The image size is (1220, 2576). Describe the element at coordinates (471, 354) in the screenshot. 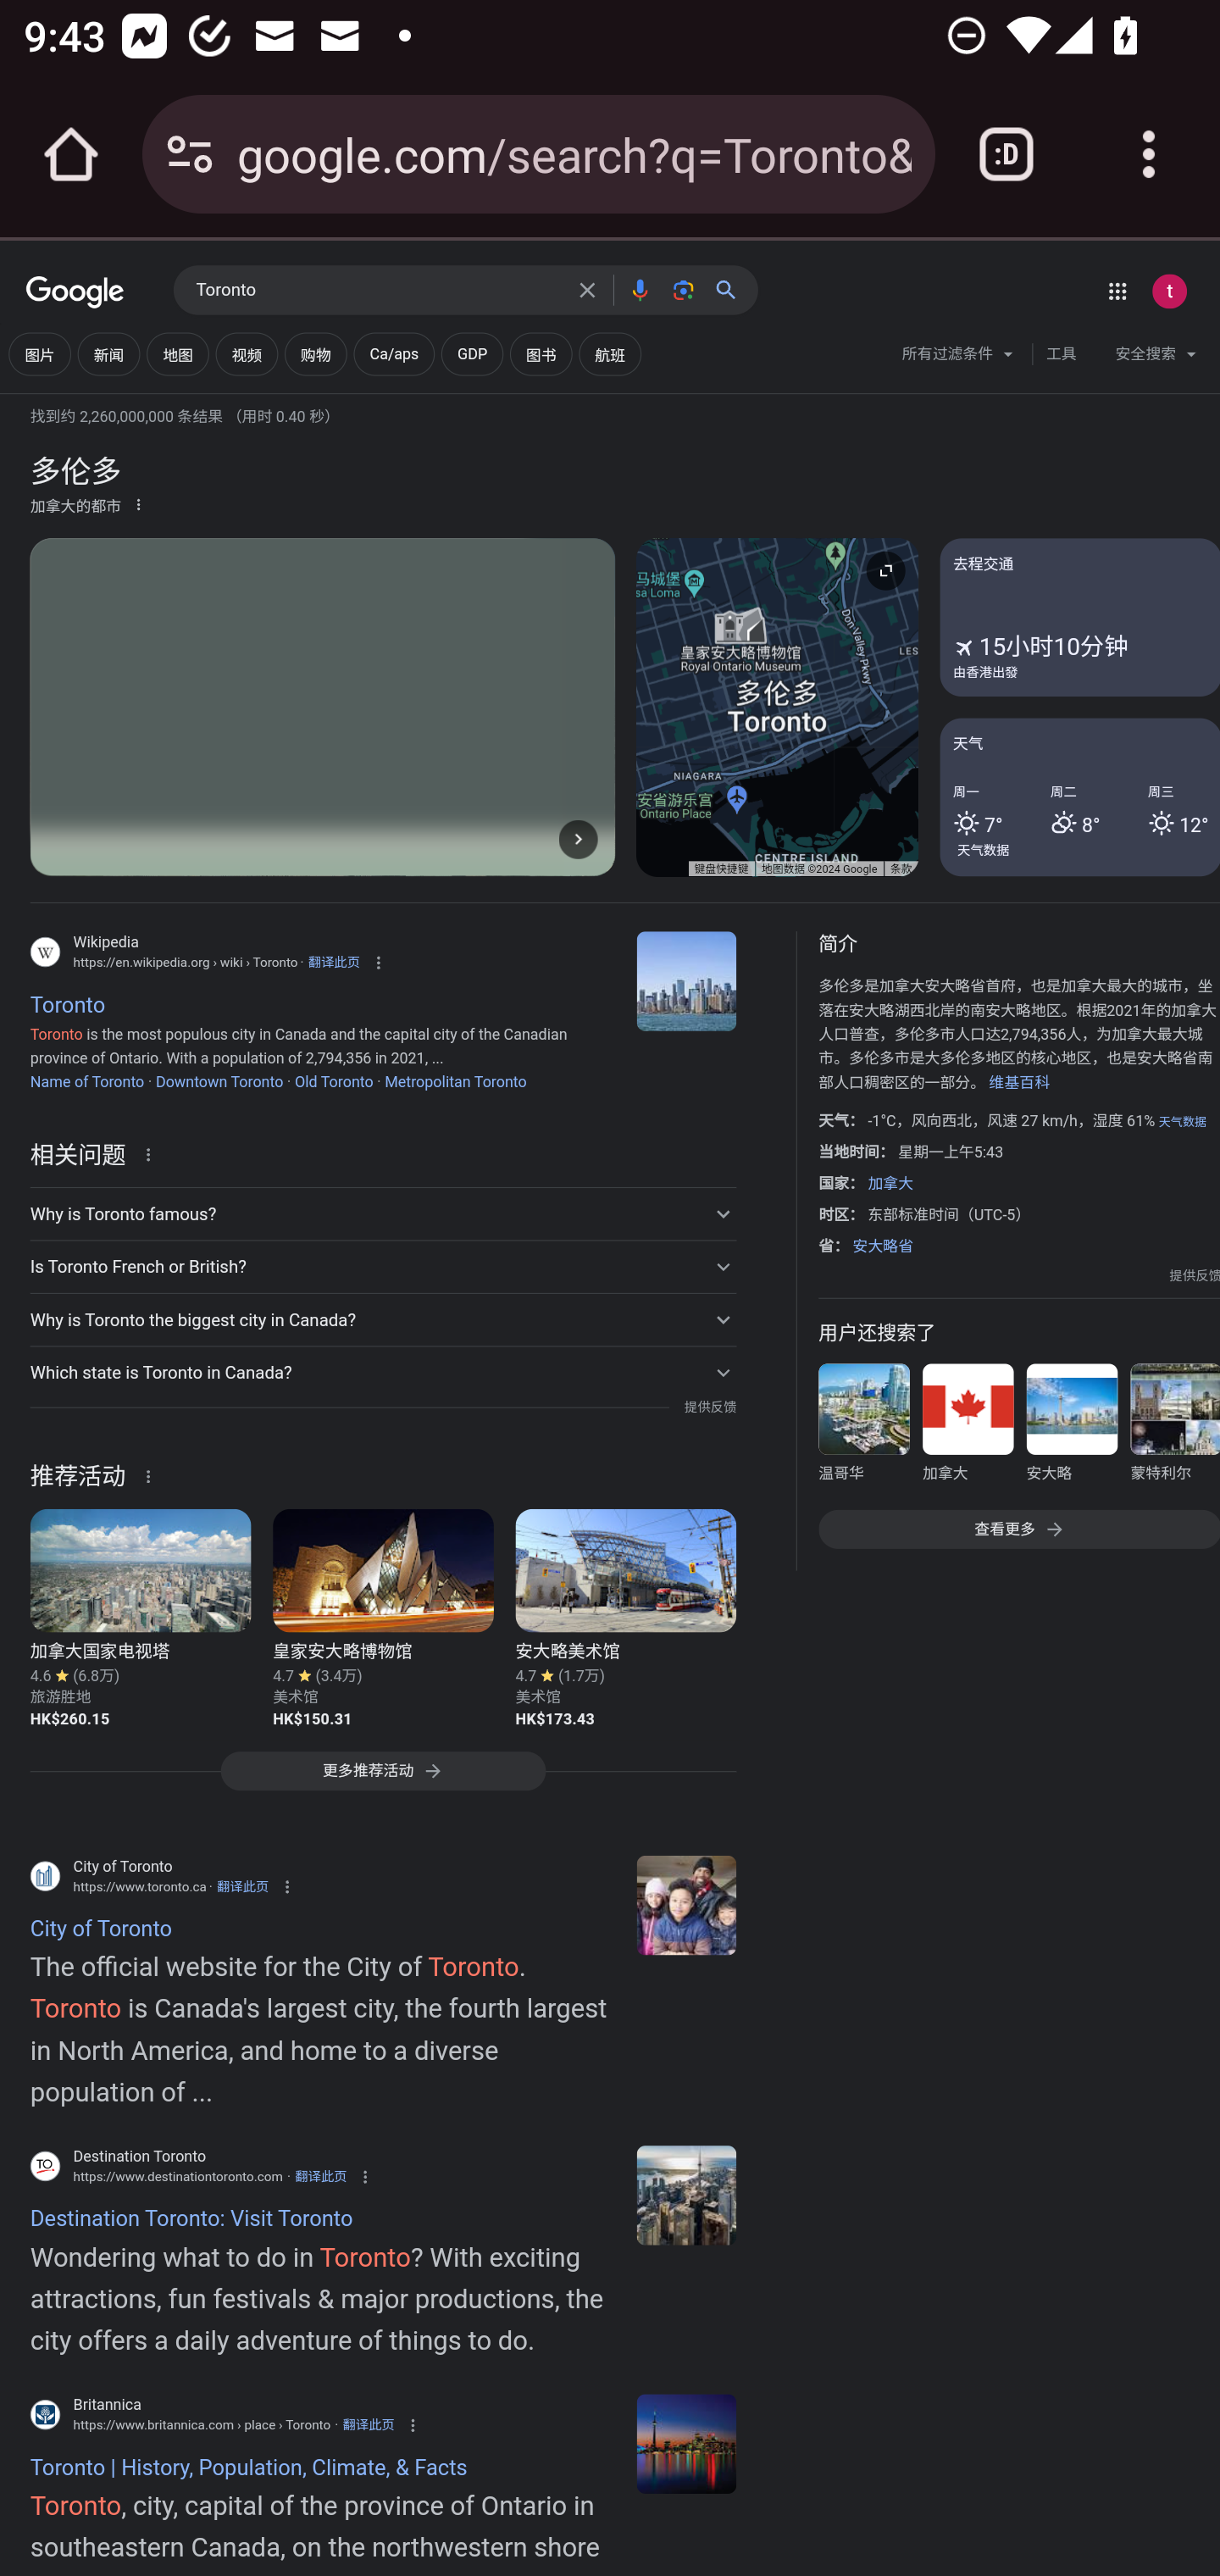

I see `添加“GDP” GDP` at that location.